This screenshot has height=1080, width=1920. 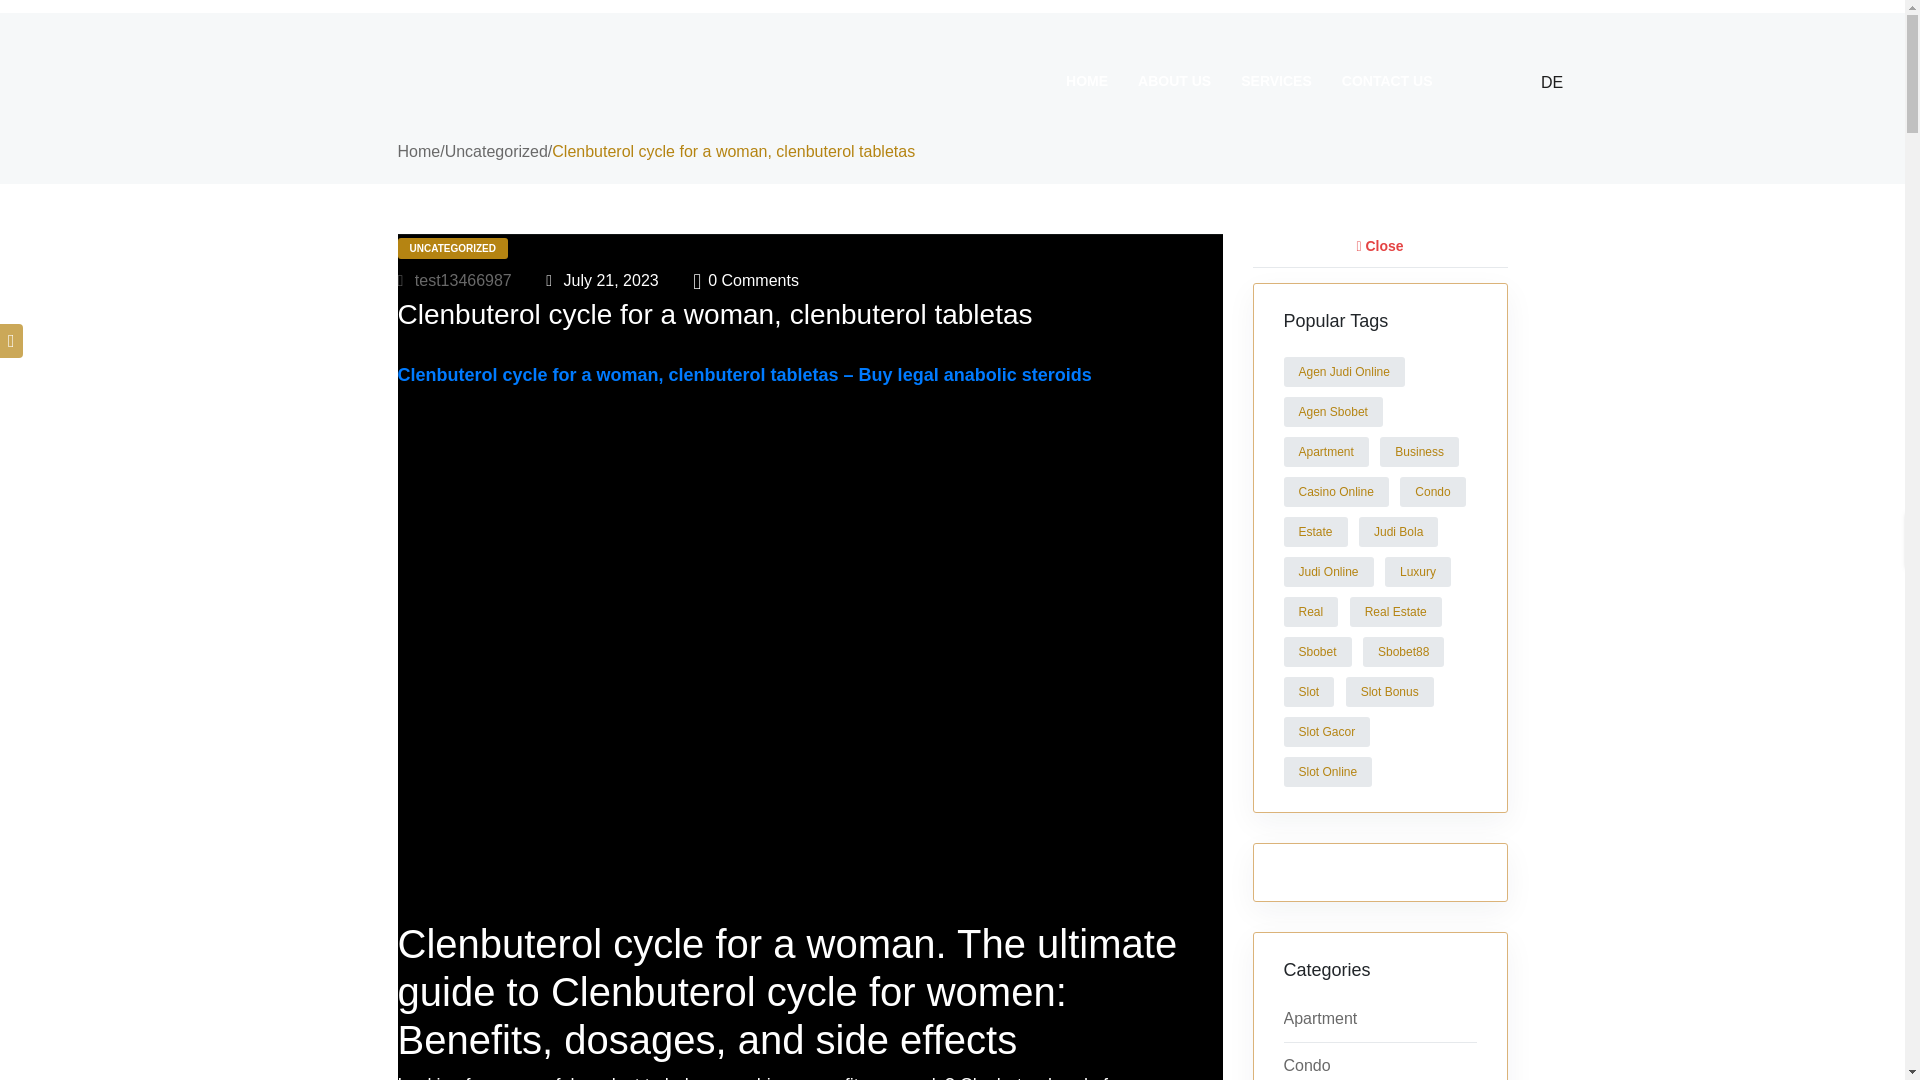 I want to click on CONTACT US, so click(x=1386, y=81).